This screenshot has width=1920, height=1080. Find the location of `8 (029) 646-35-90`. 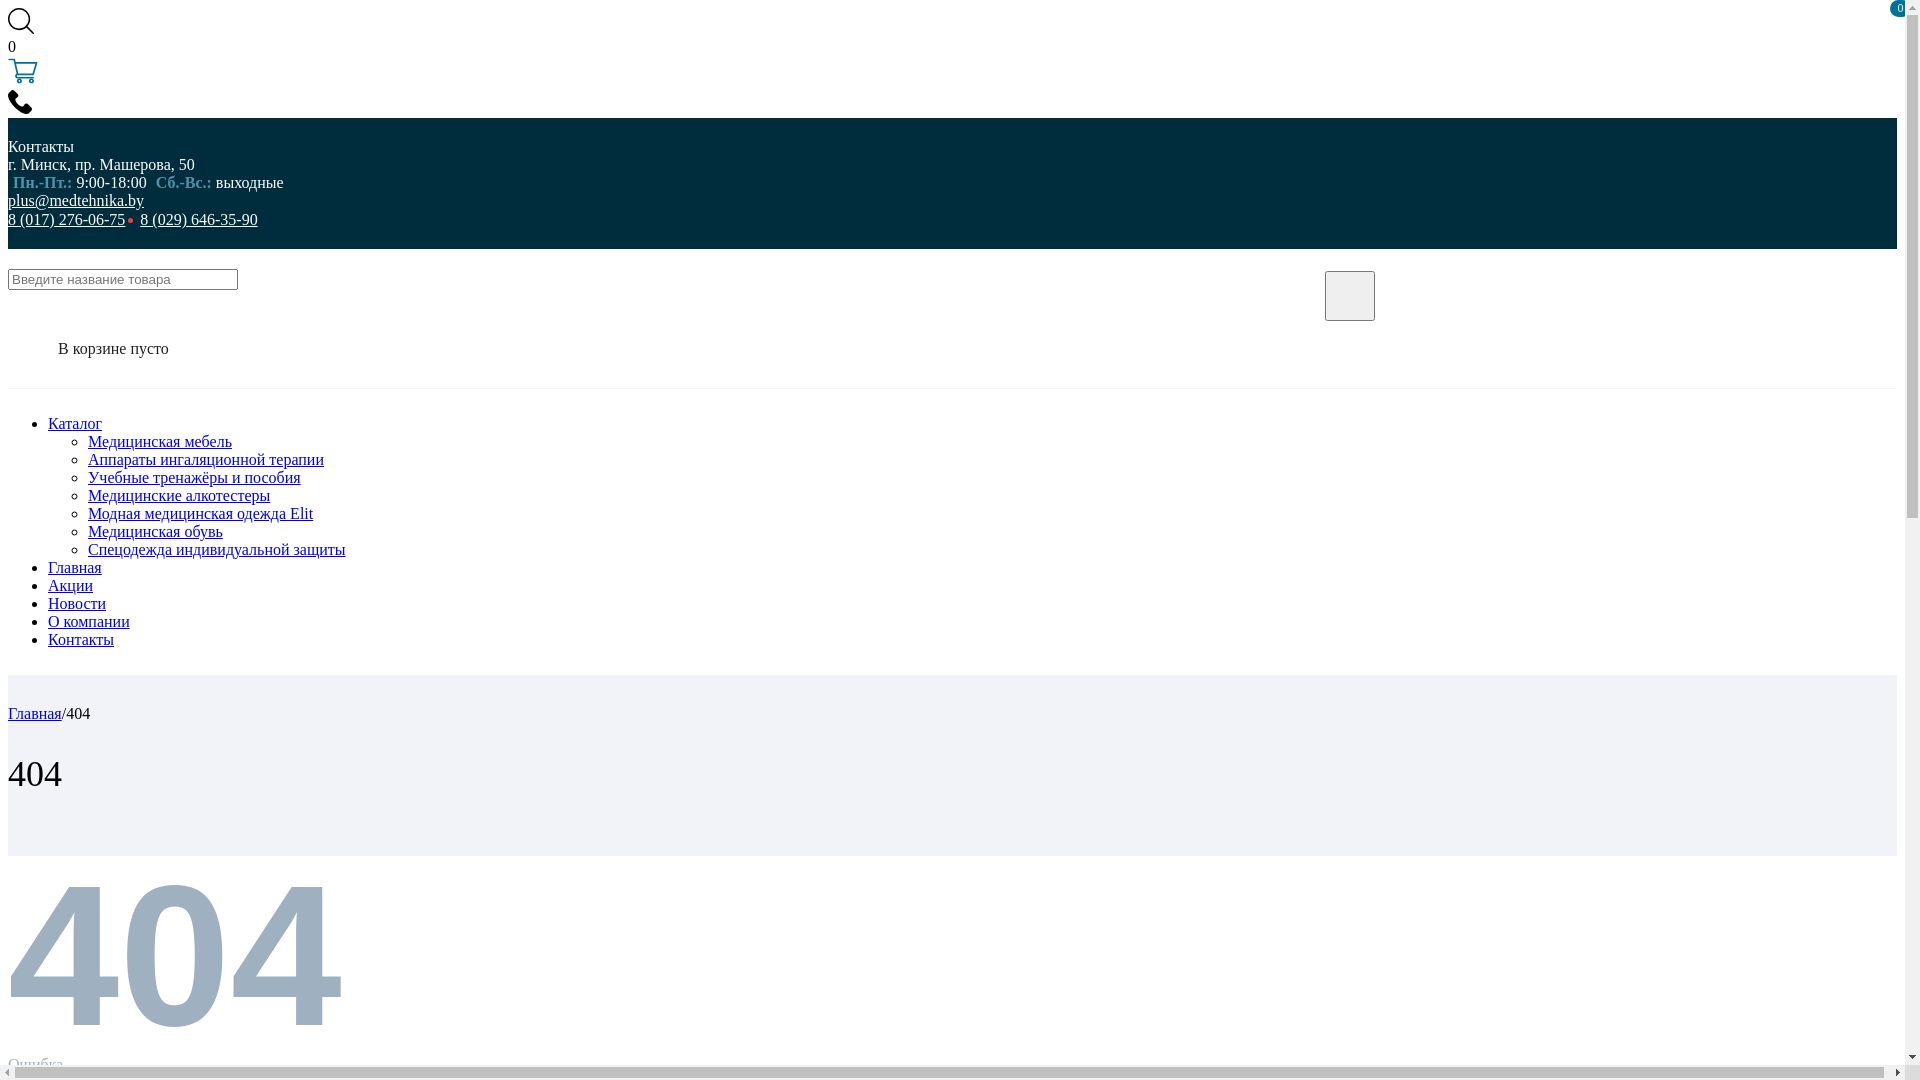

8 (029) 646-35-90 is located at coordinates (198, 220).